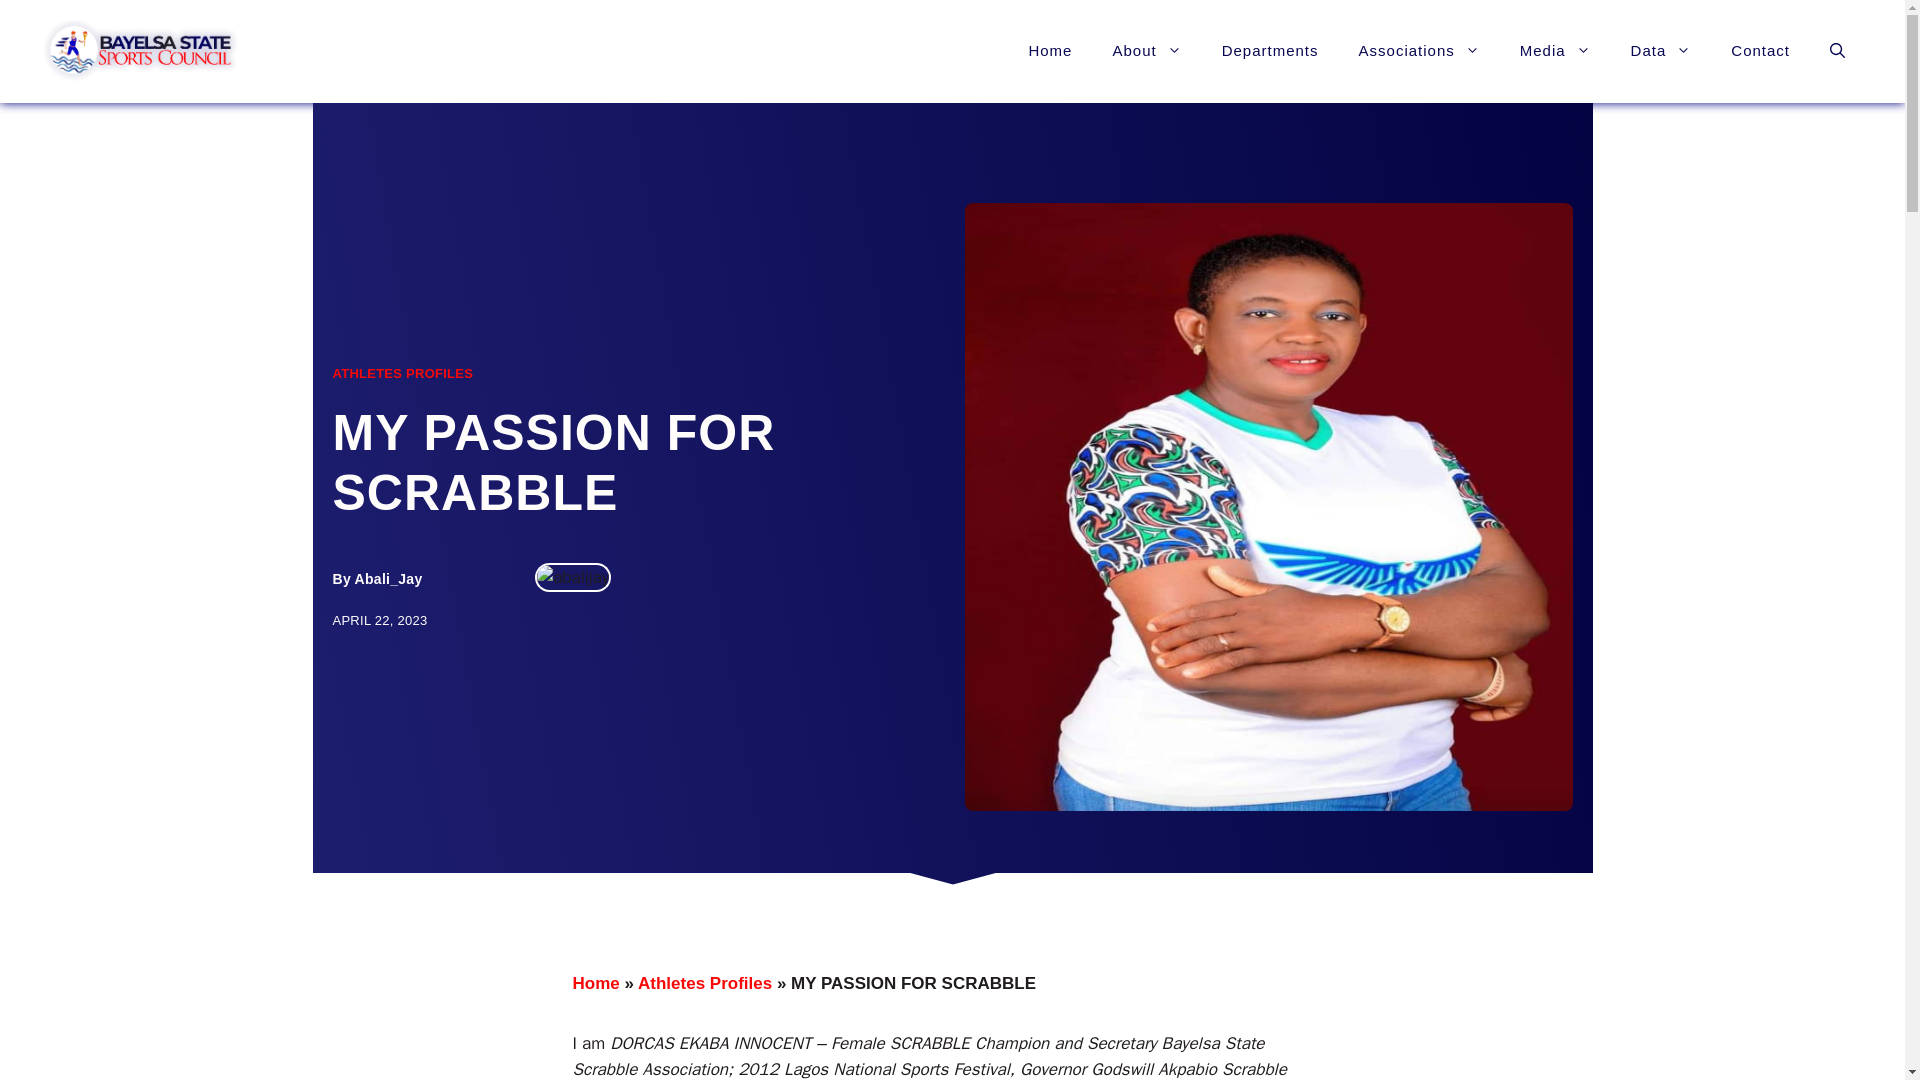 The image size is (1920, 1080). Describe the element at coordinates (1270, 50) in the screenshot. I see `Departments` at that location.